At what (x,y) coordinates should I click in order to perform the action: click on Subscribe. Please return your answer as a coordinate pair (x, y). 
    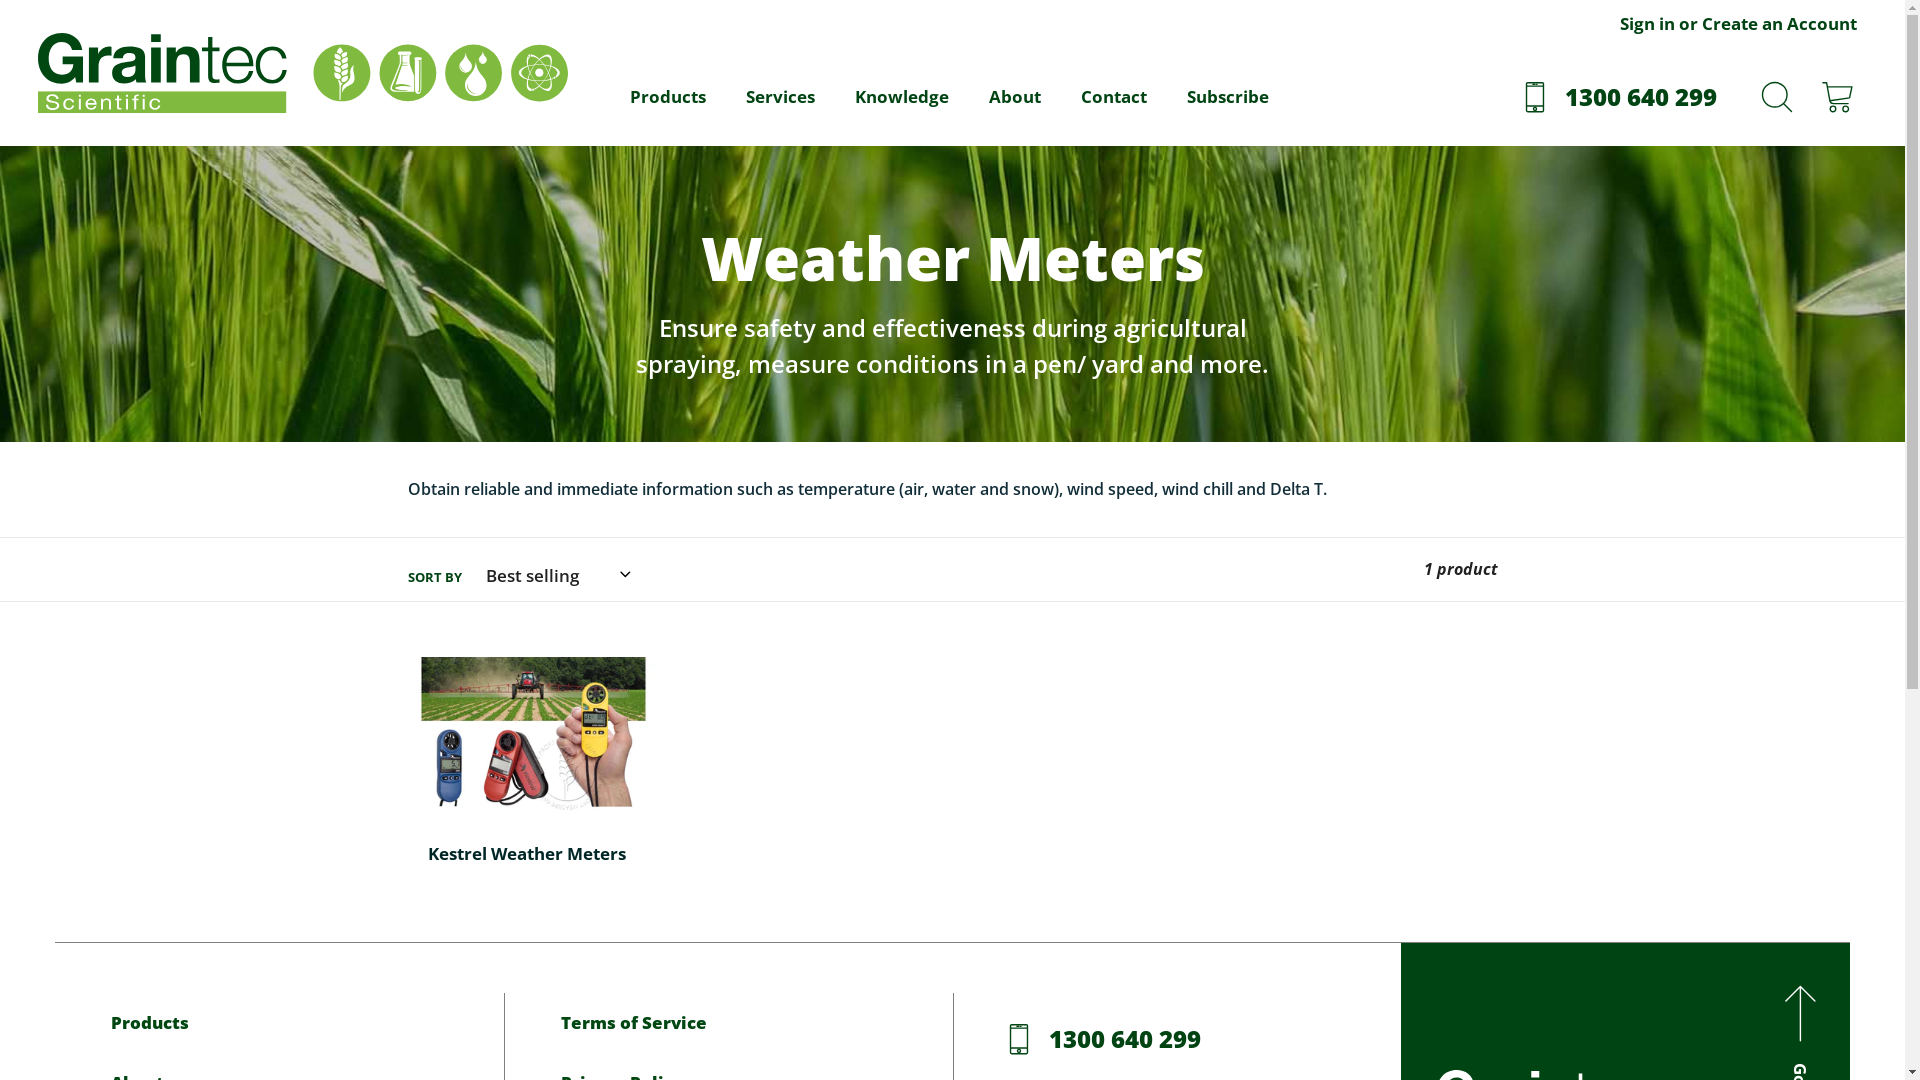
    Looking at the image, I should click on (1228, 97).